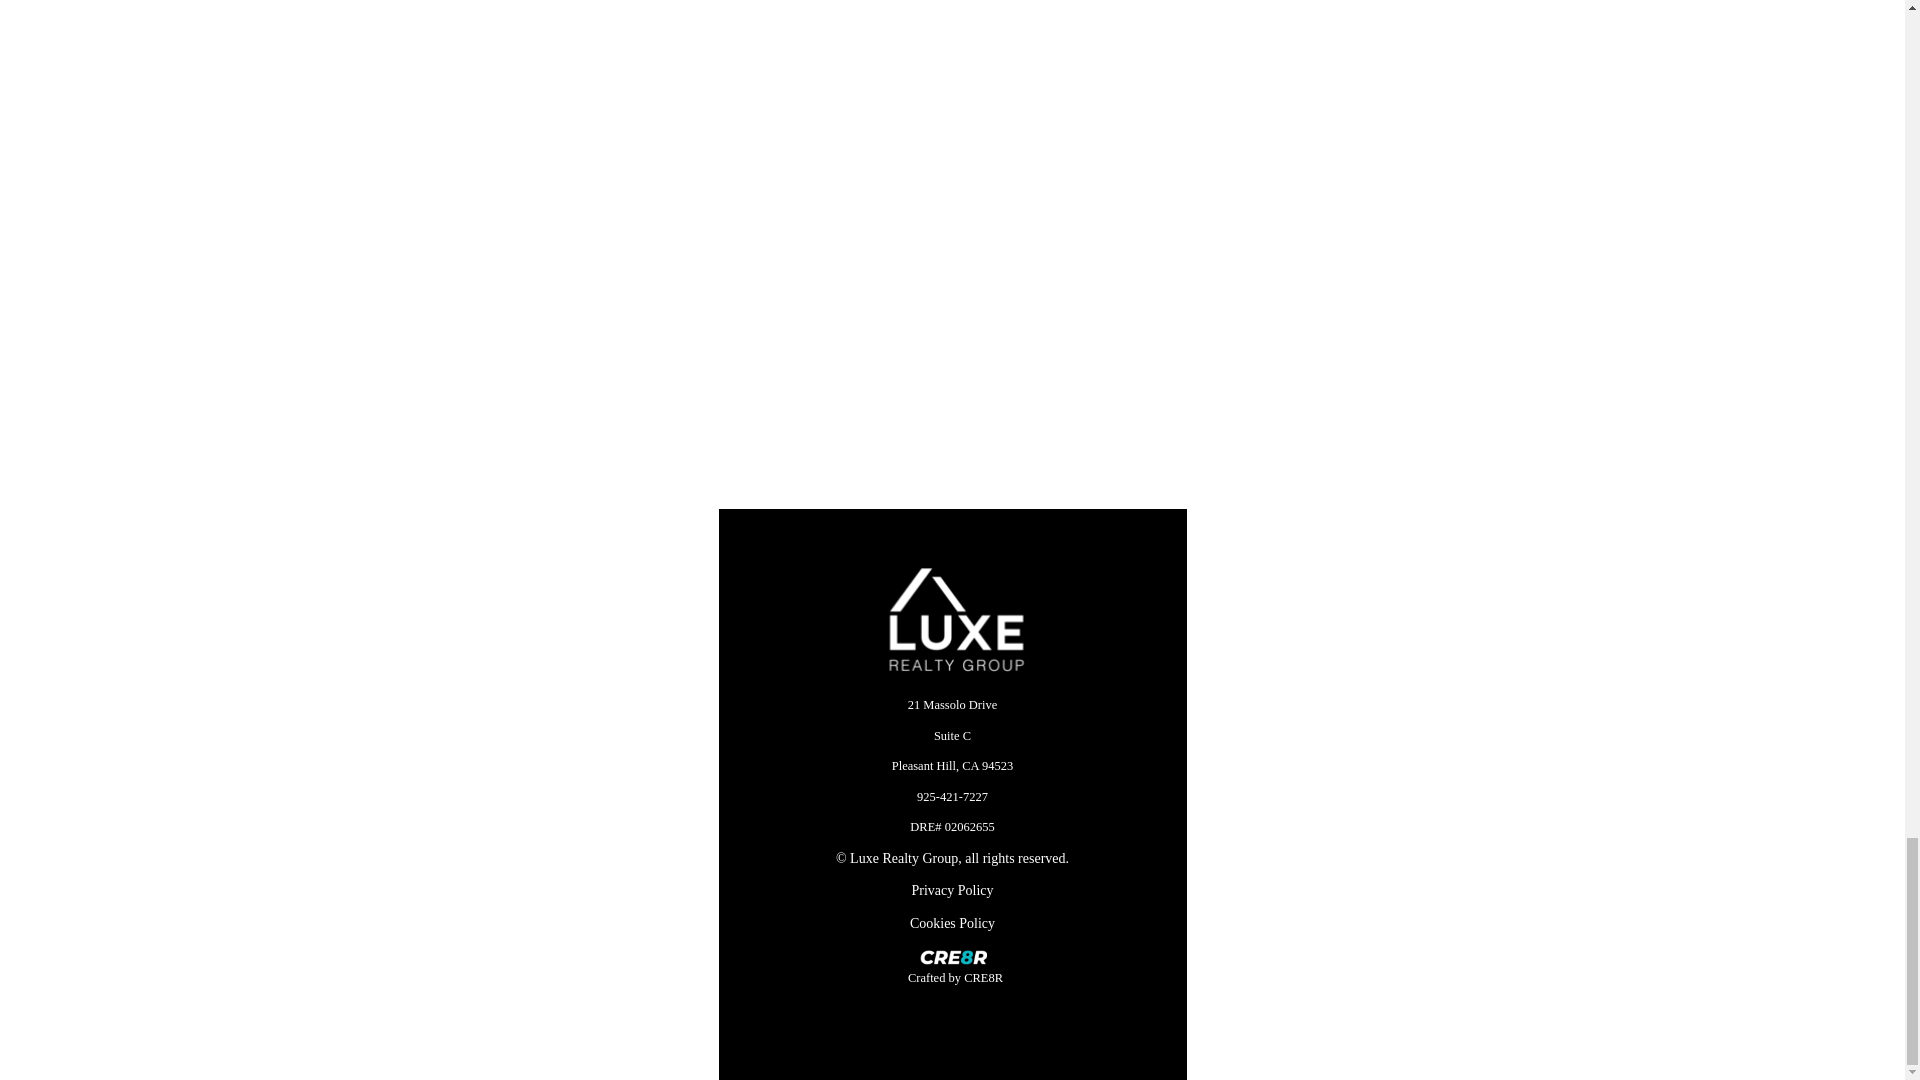  What do you see at coordinates (952, 923) in the screenshot?
I see `Cookies Policy` at bounding box center [952, 923].